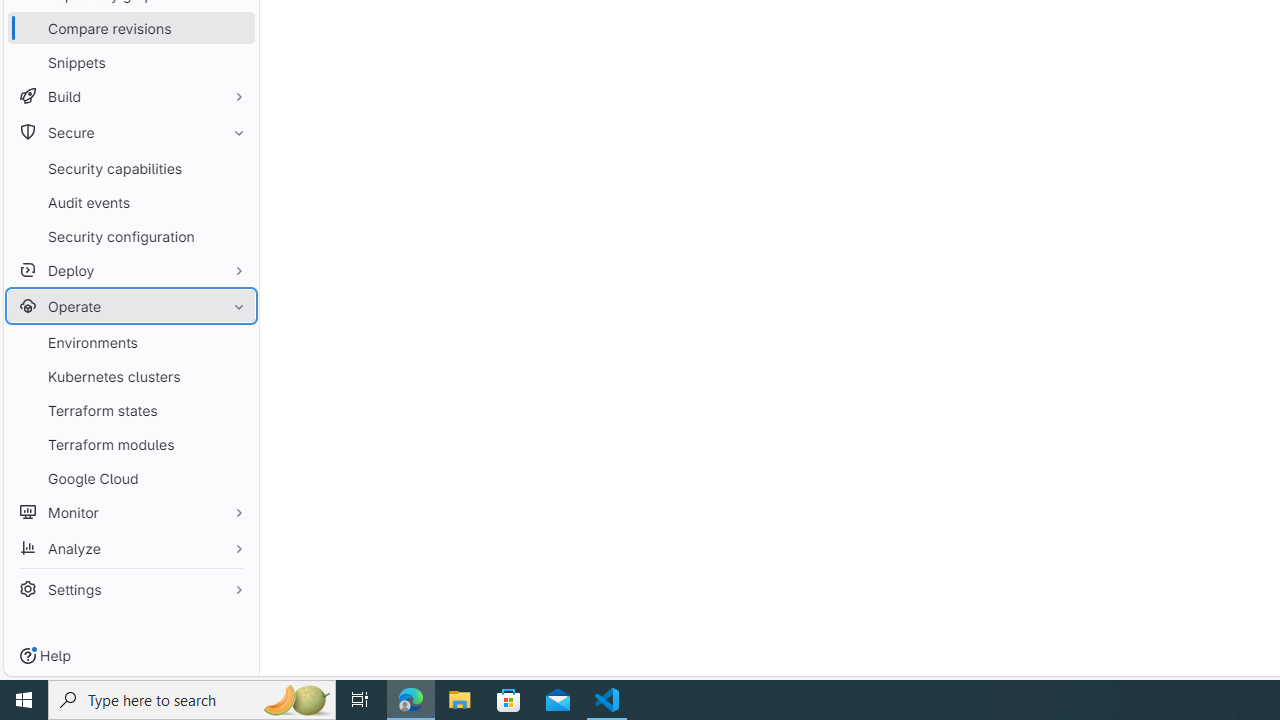  I want to click on Kubernetes clusters, so click(130, 376).